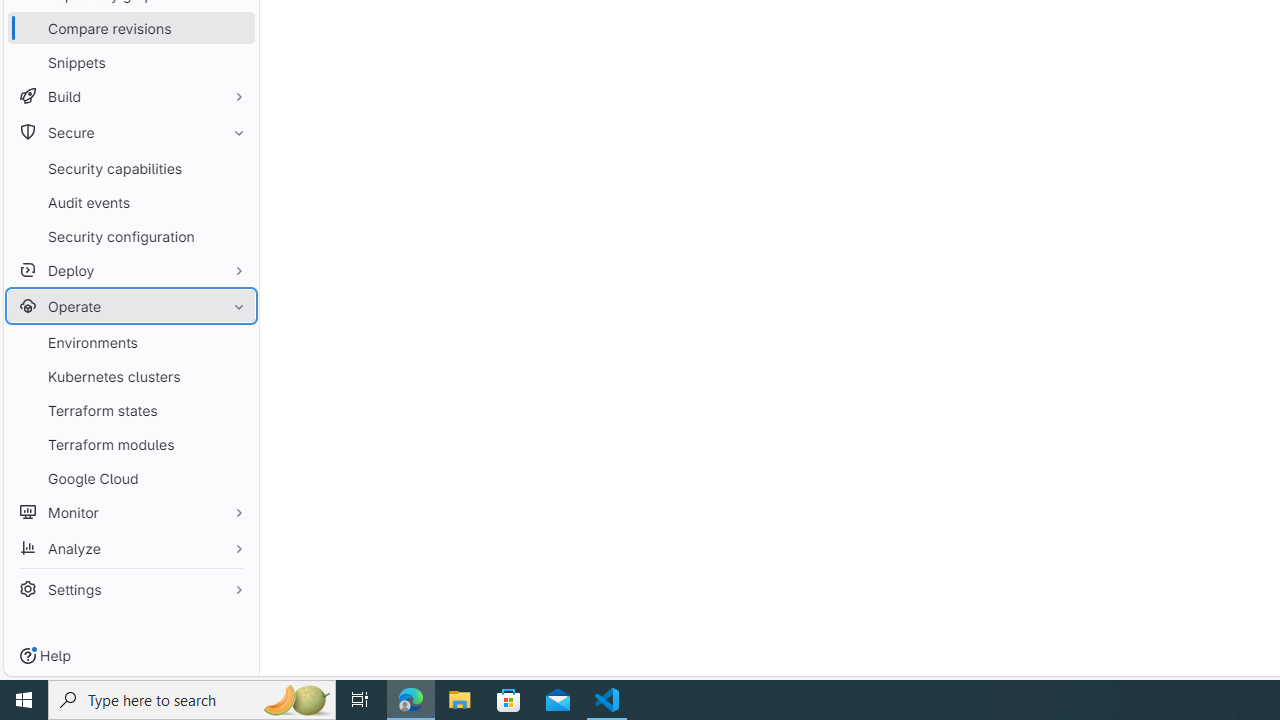  I want to click on Kubernetes clusters, so click(130, 376).